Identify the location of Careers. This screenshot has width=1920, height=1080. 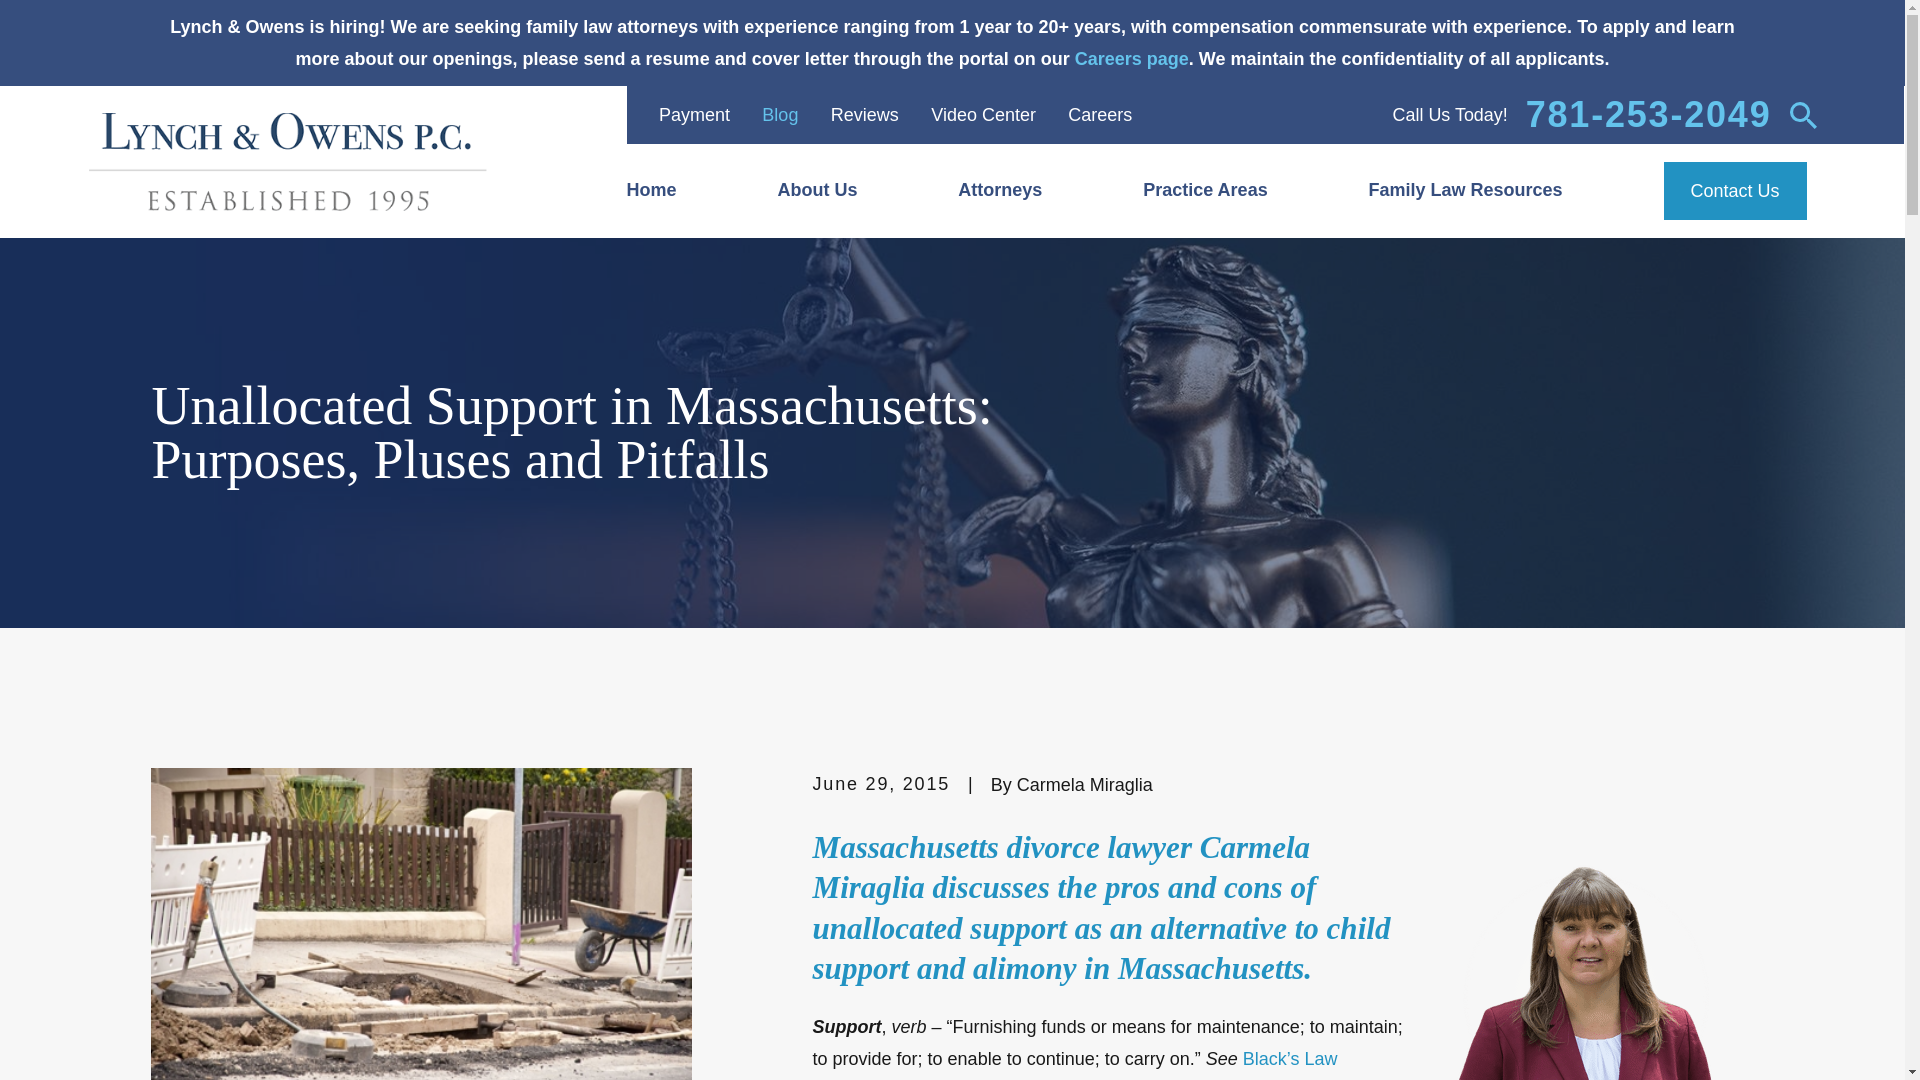
(1100, 114).